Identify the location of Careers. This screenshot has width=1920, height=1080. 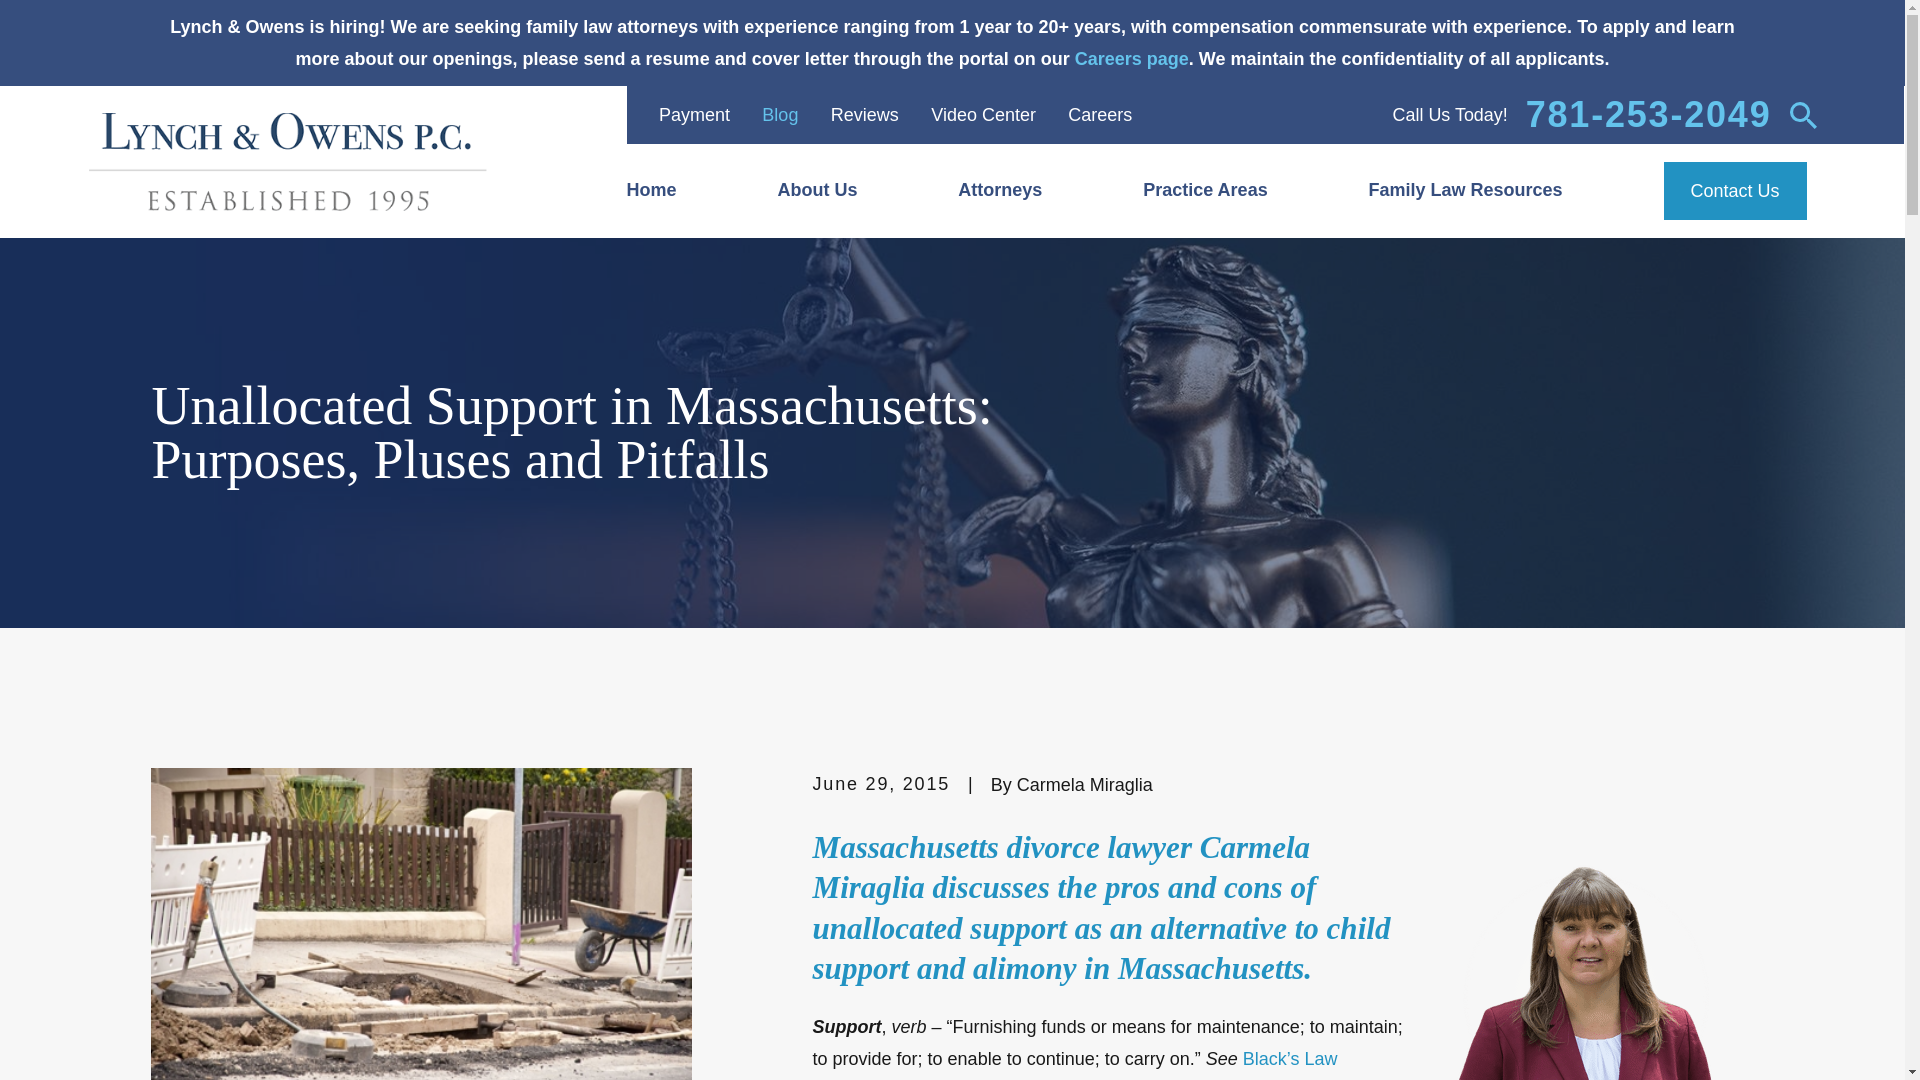
(1100, 114).